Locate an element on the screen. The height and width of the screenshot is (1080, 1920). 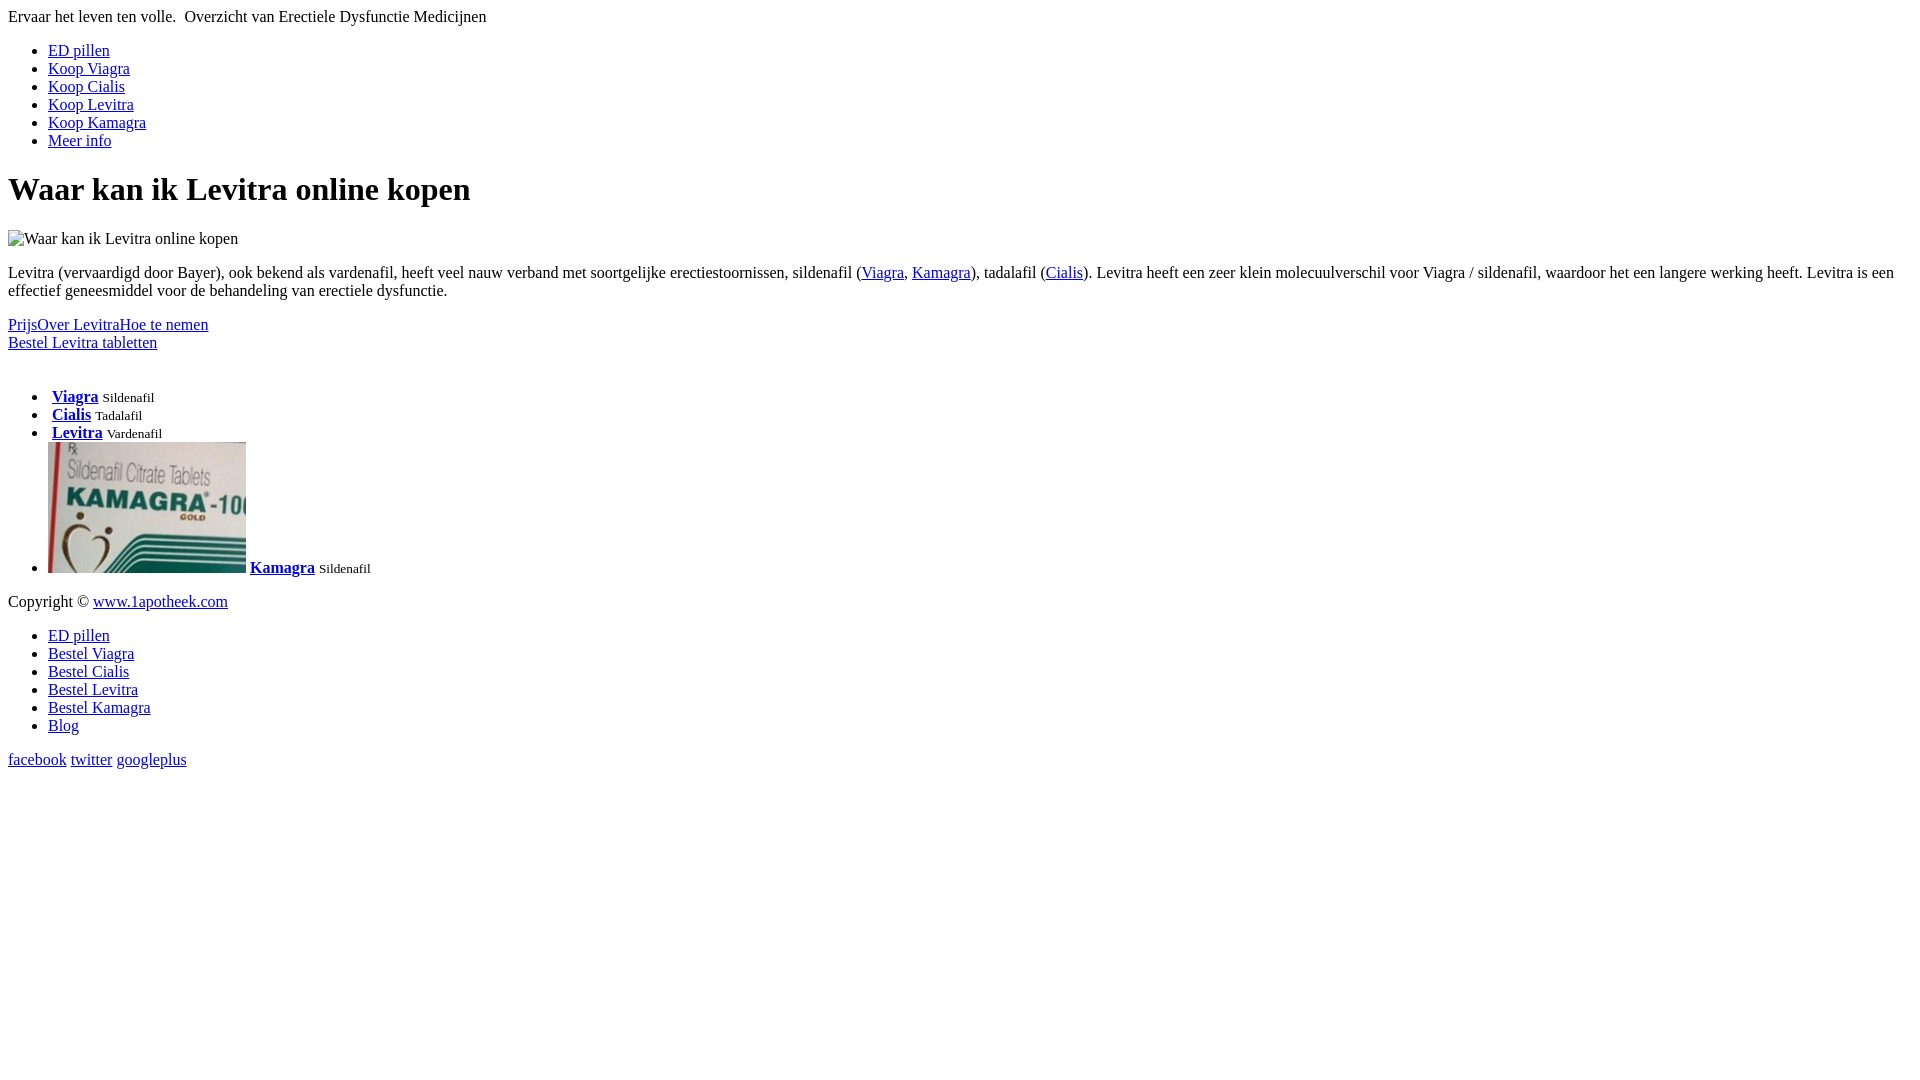
facebook is located at coordinates (38, 760).